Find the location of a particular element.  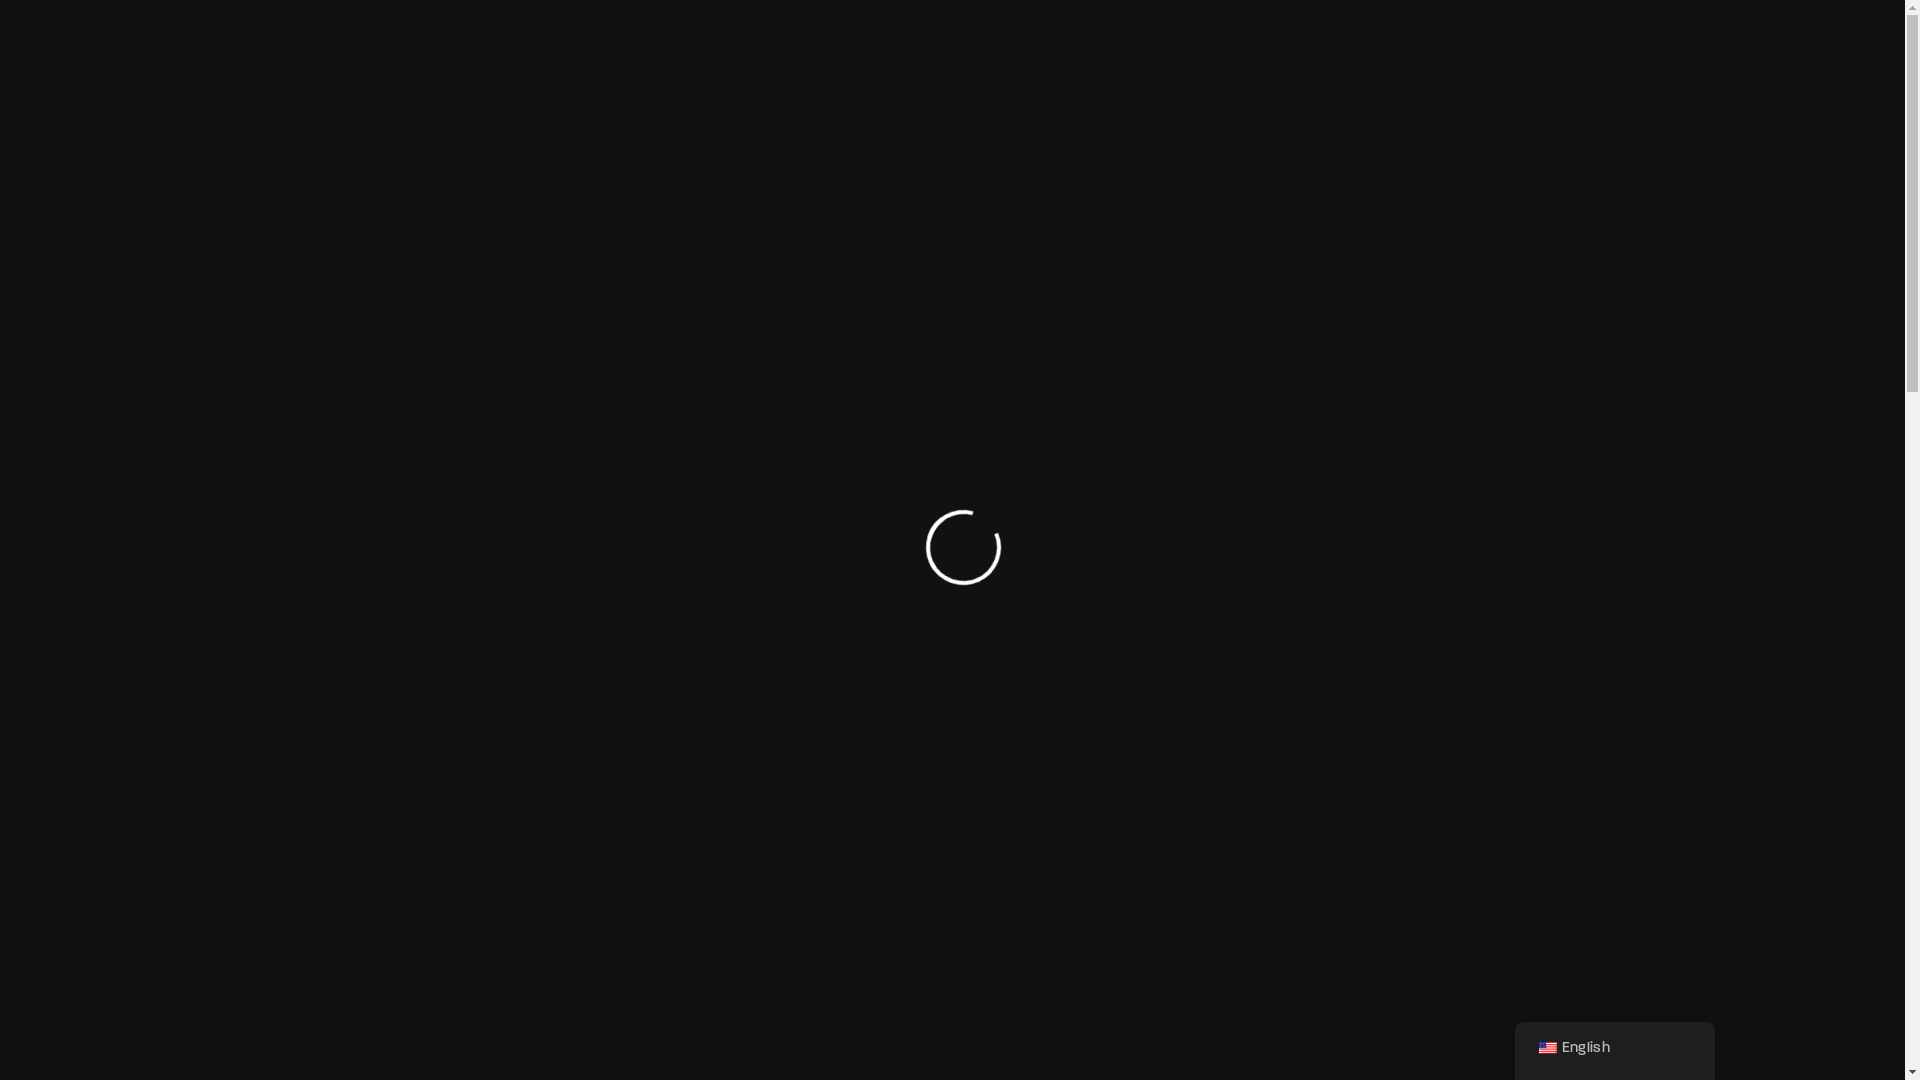

Investment & Product placement is located at coordinates (1288, 60).